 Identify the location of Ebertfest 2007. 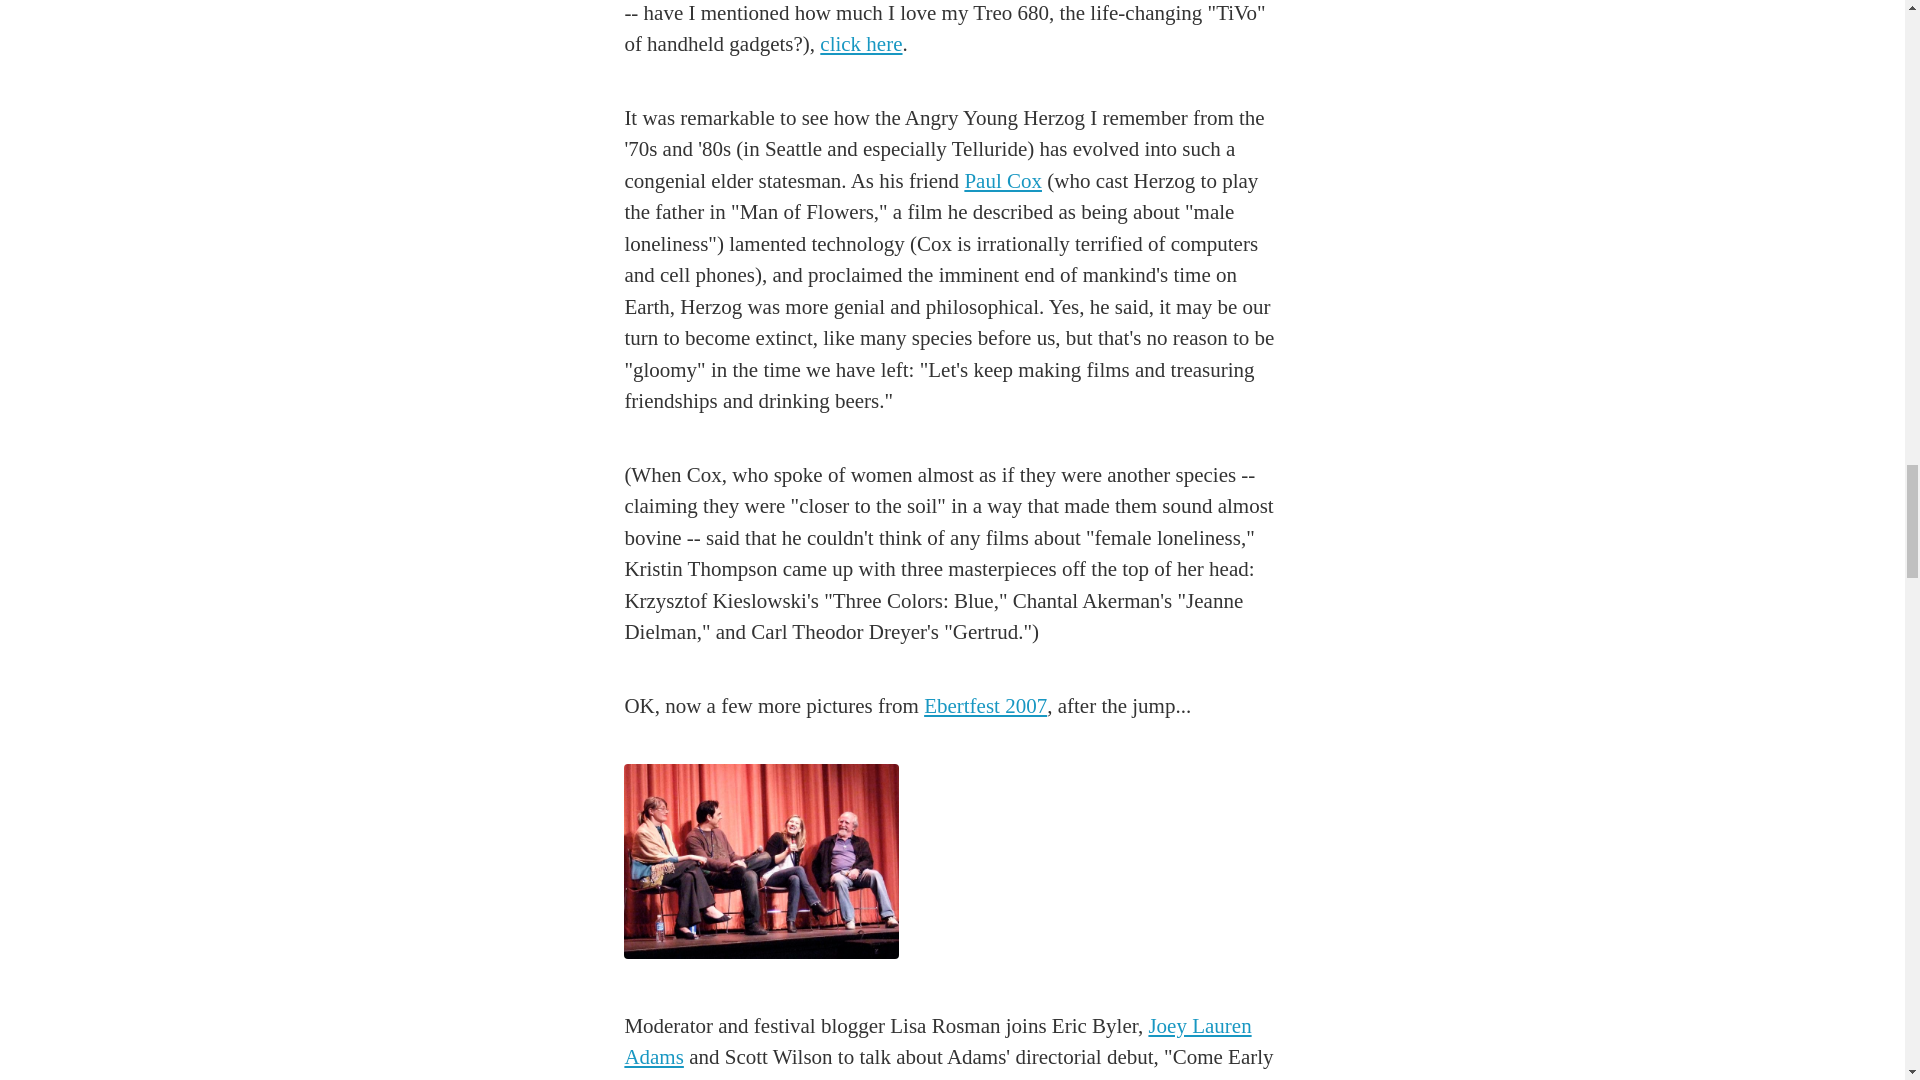
(984, 706).